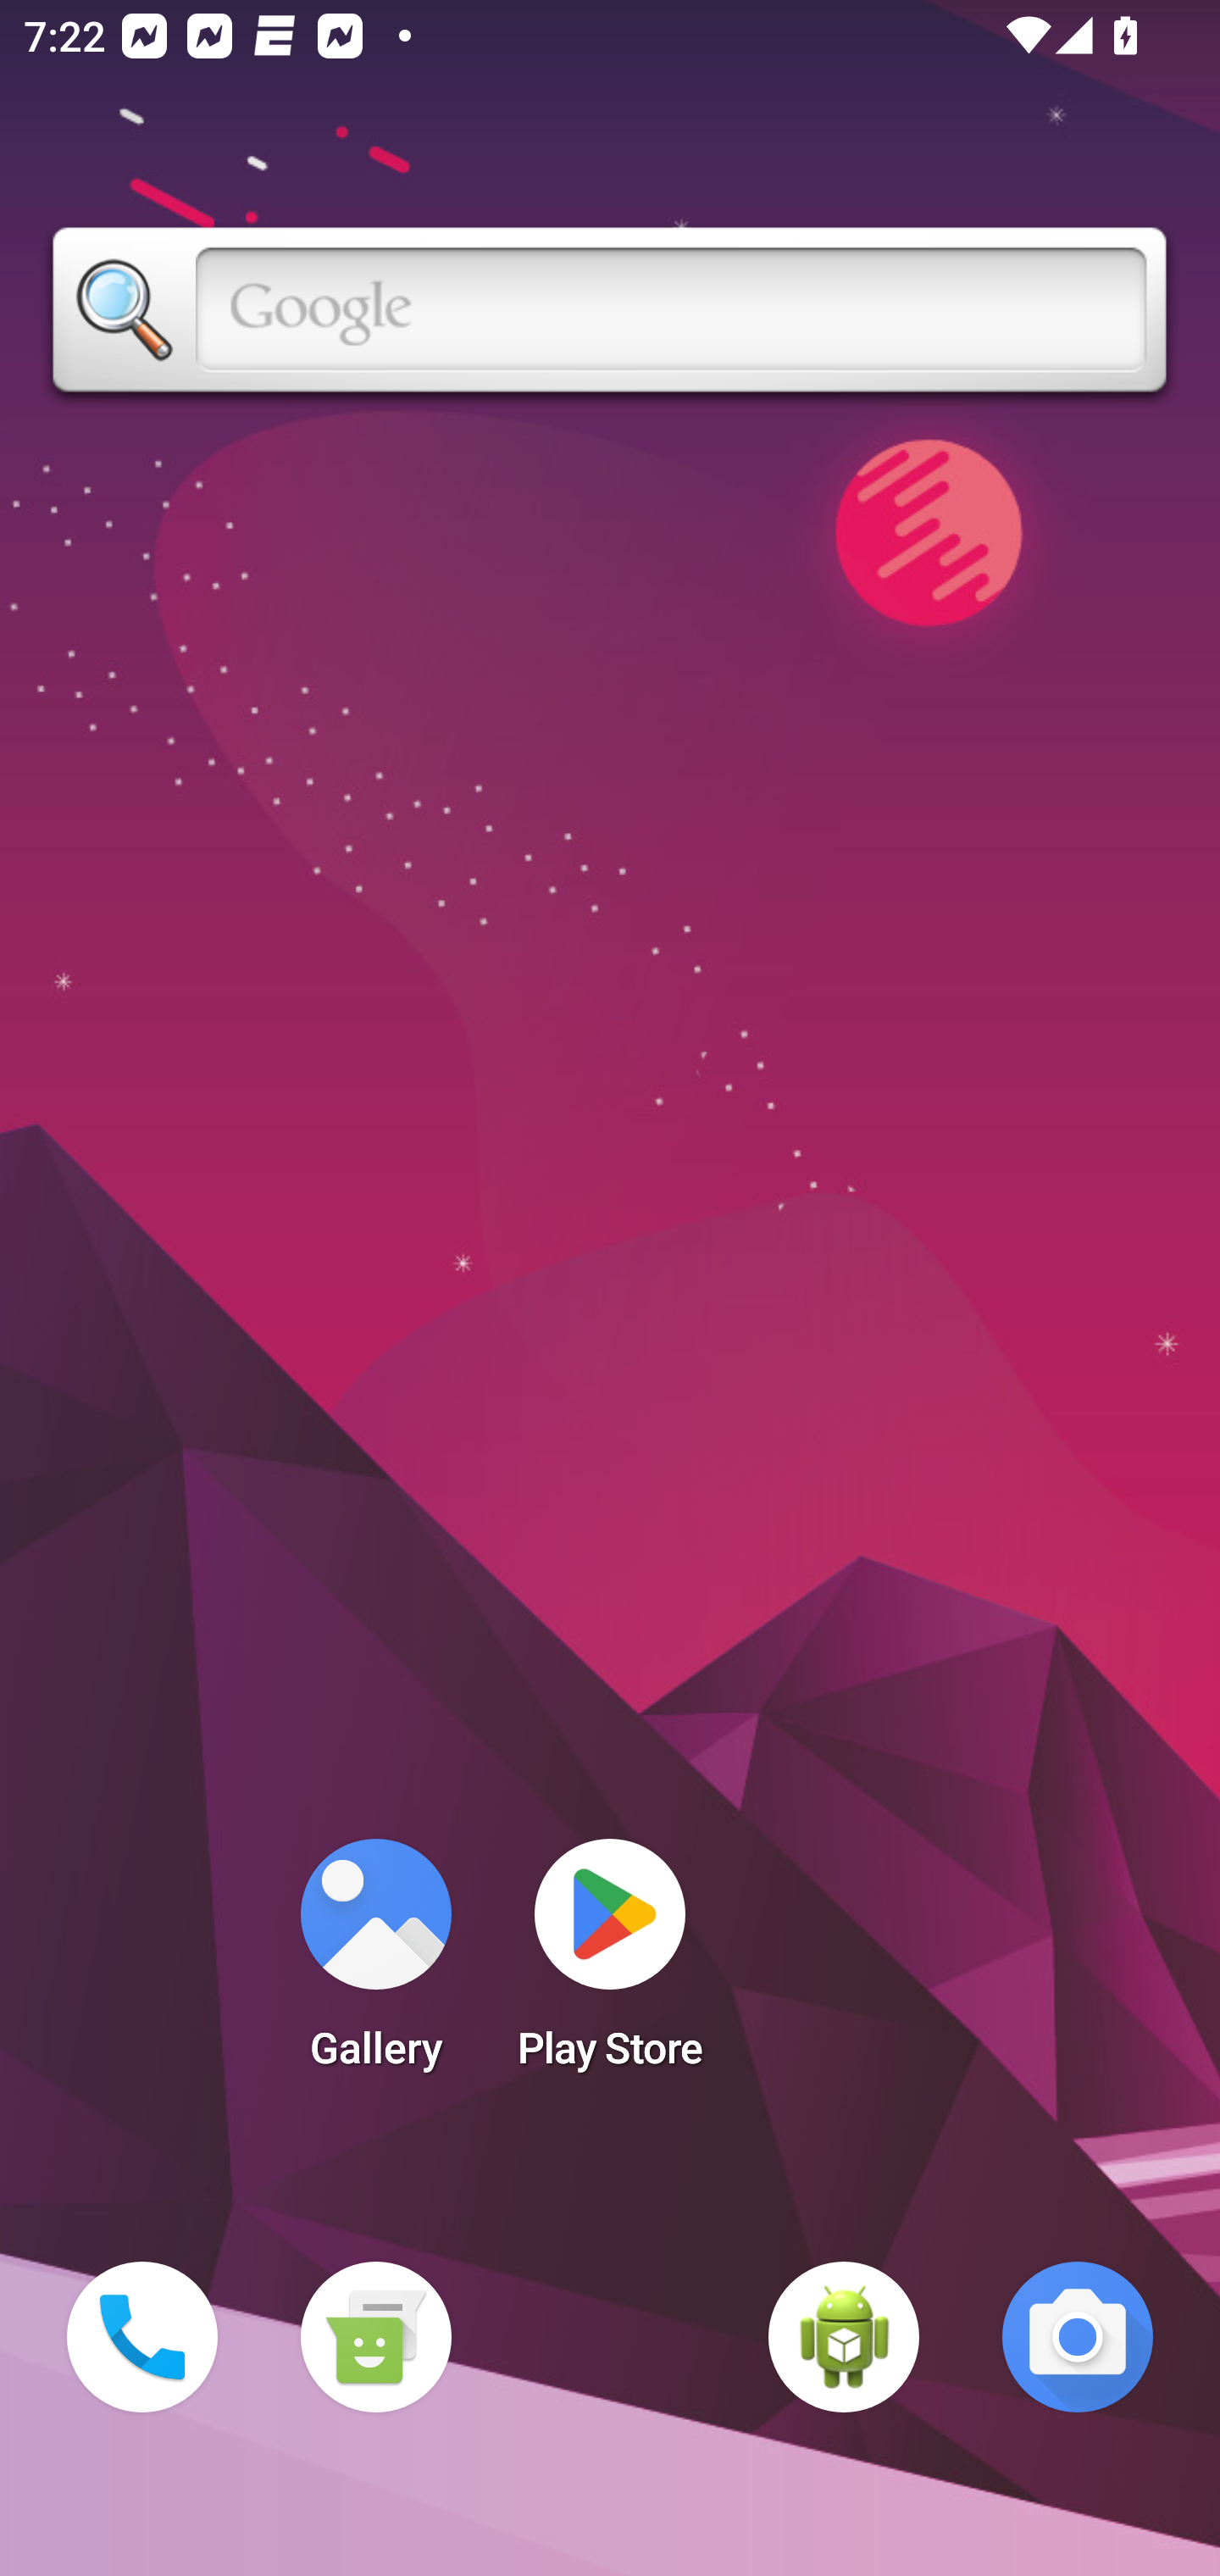  Describe the element at coordinates (1078, 2337) in the screenshot. I see `Camera` at that location.